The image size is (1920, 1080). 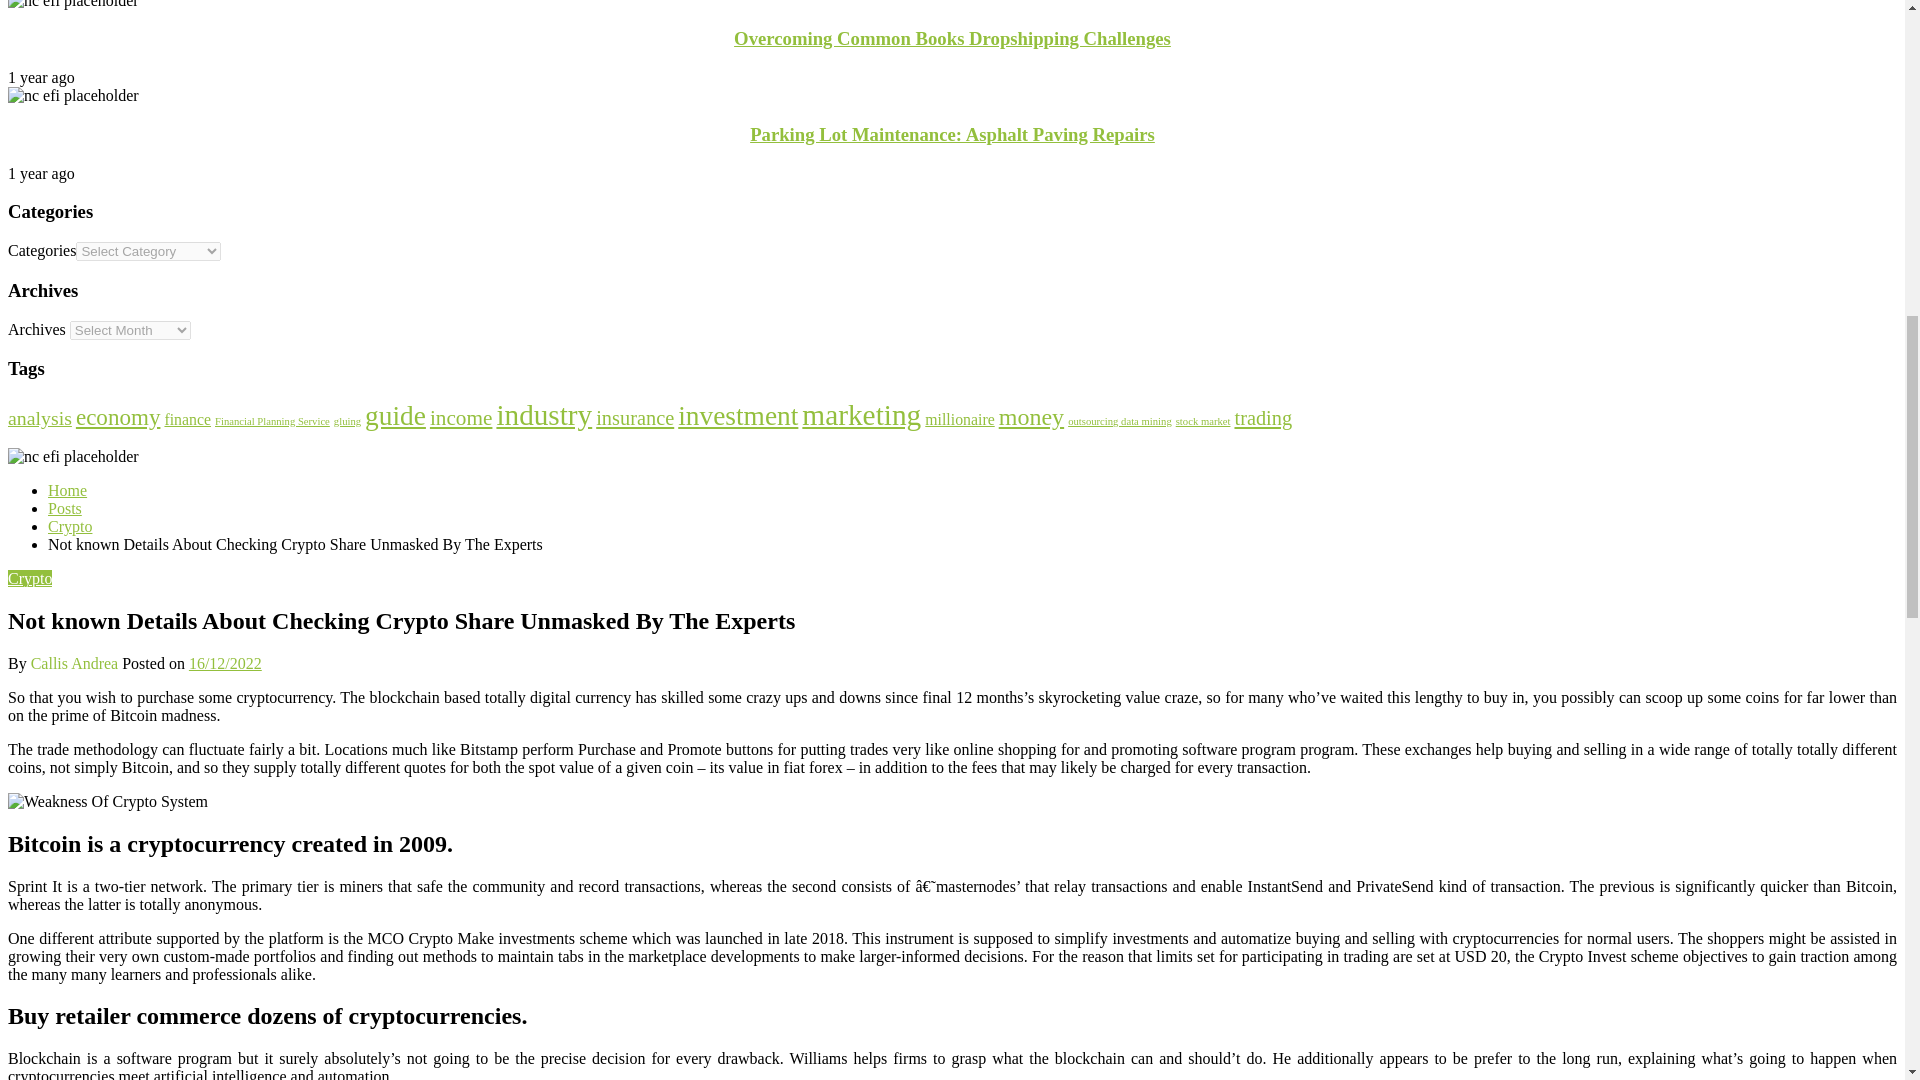 What do you see at coordinates (65, 508) in the screenshot?
I see `Posts` at bounding box center [65, 508].